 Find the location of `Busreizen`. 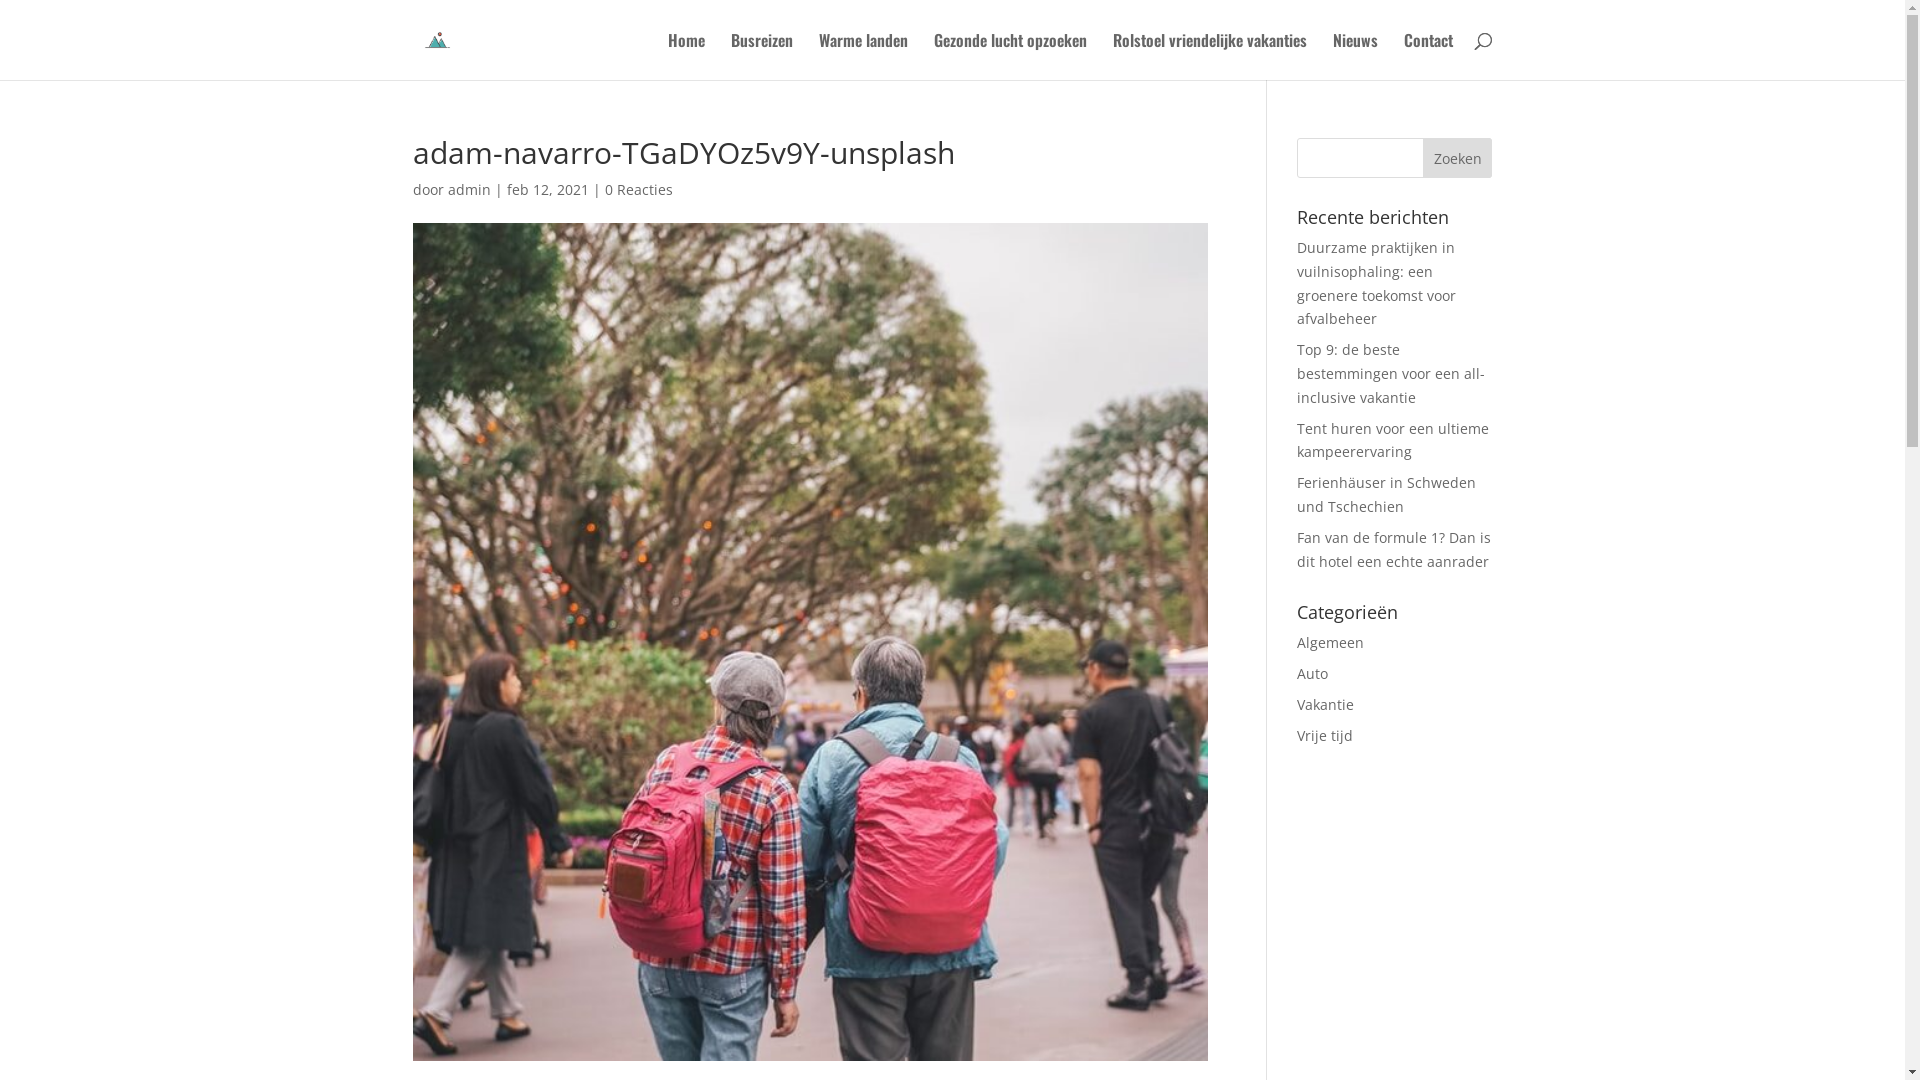

Busreizen is located at coordinates (761, 56).